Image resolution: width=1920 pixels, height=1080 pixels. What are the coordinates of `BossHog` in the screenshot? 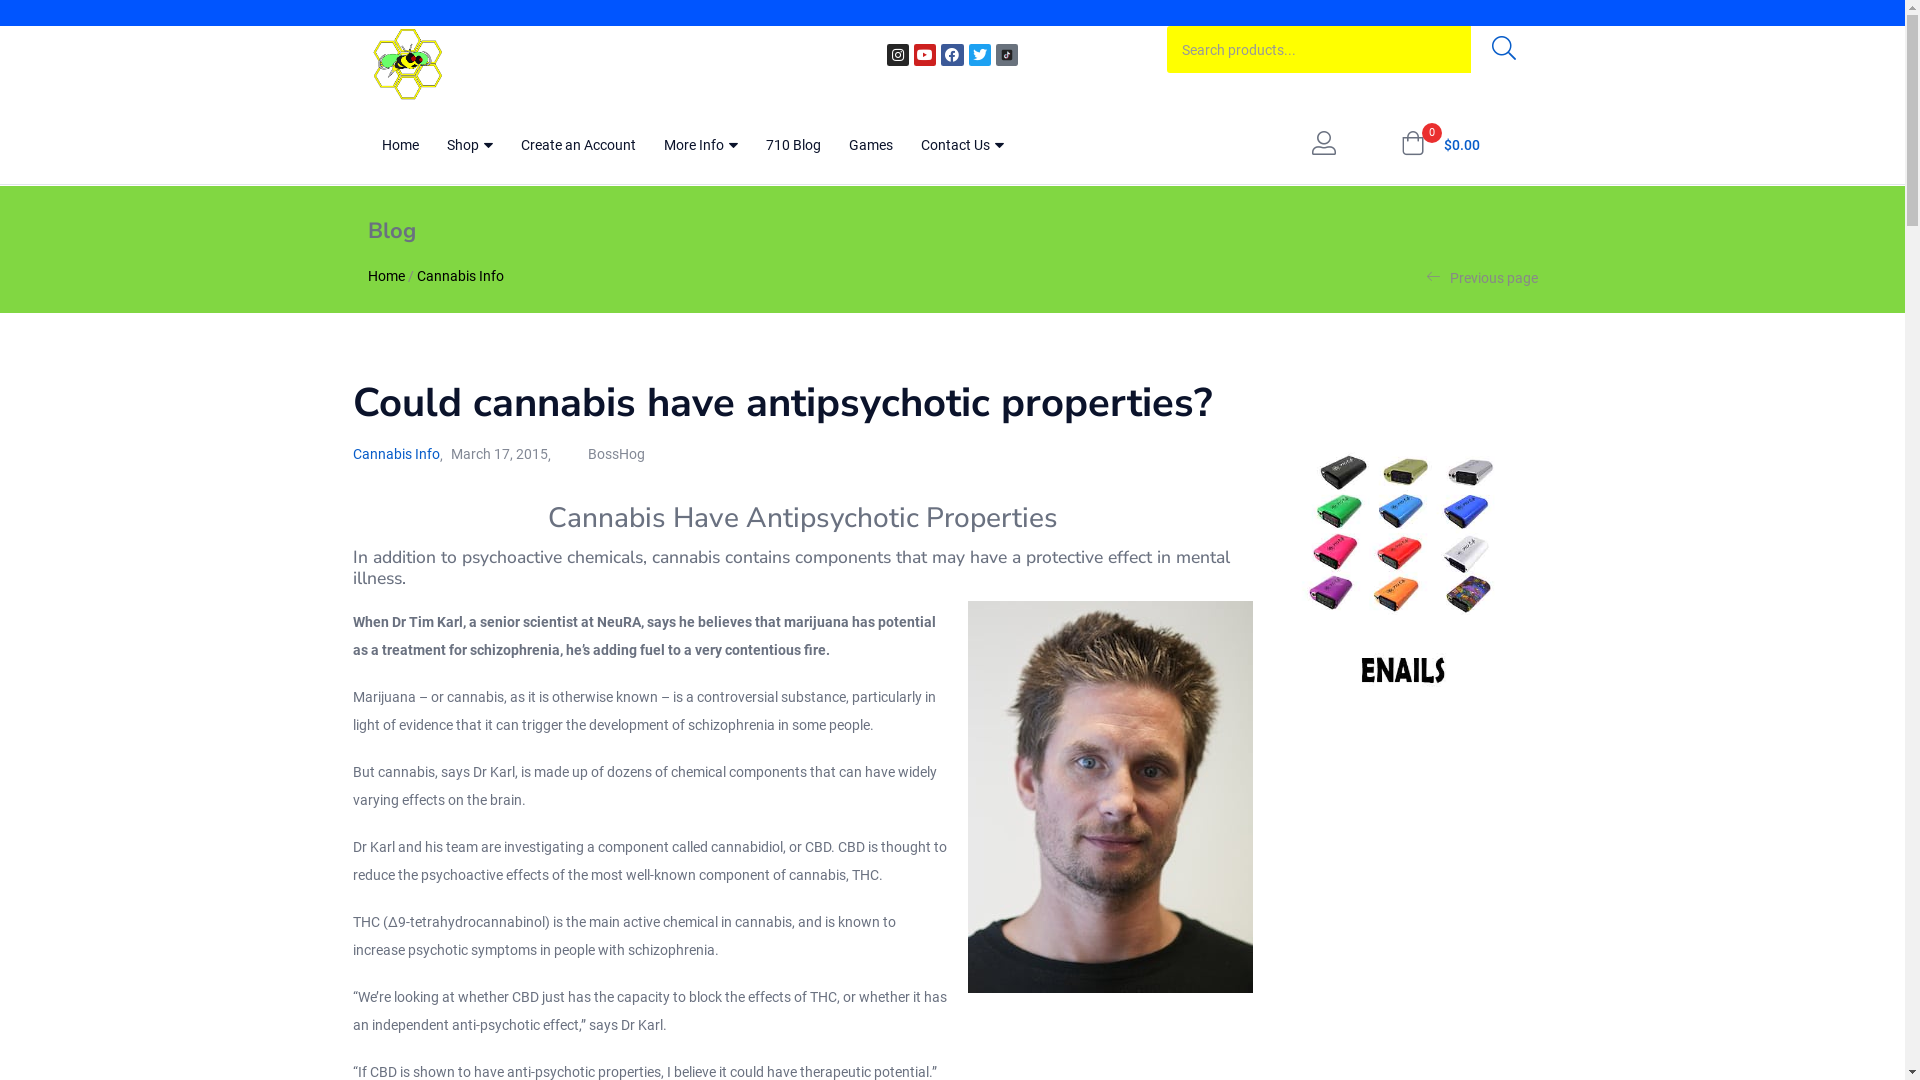 It's located at (616, 454).